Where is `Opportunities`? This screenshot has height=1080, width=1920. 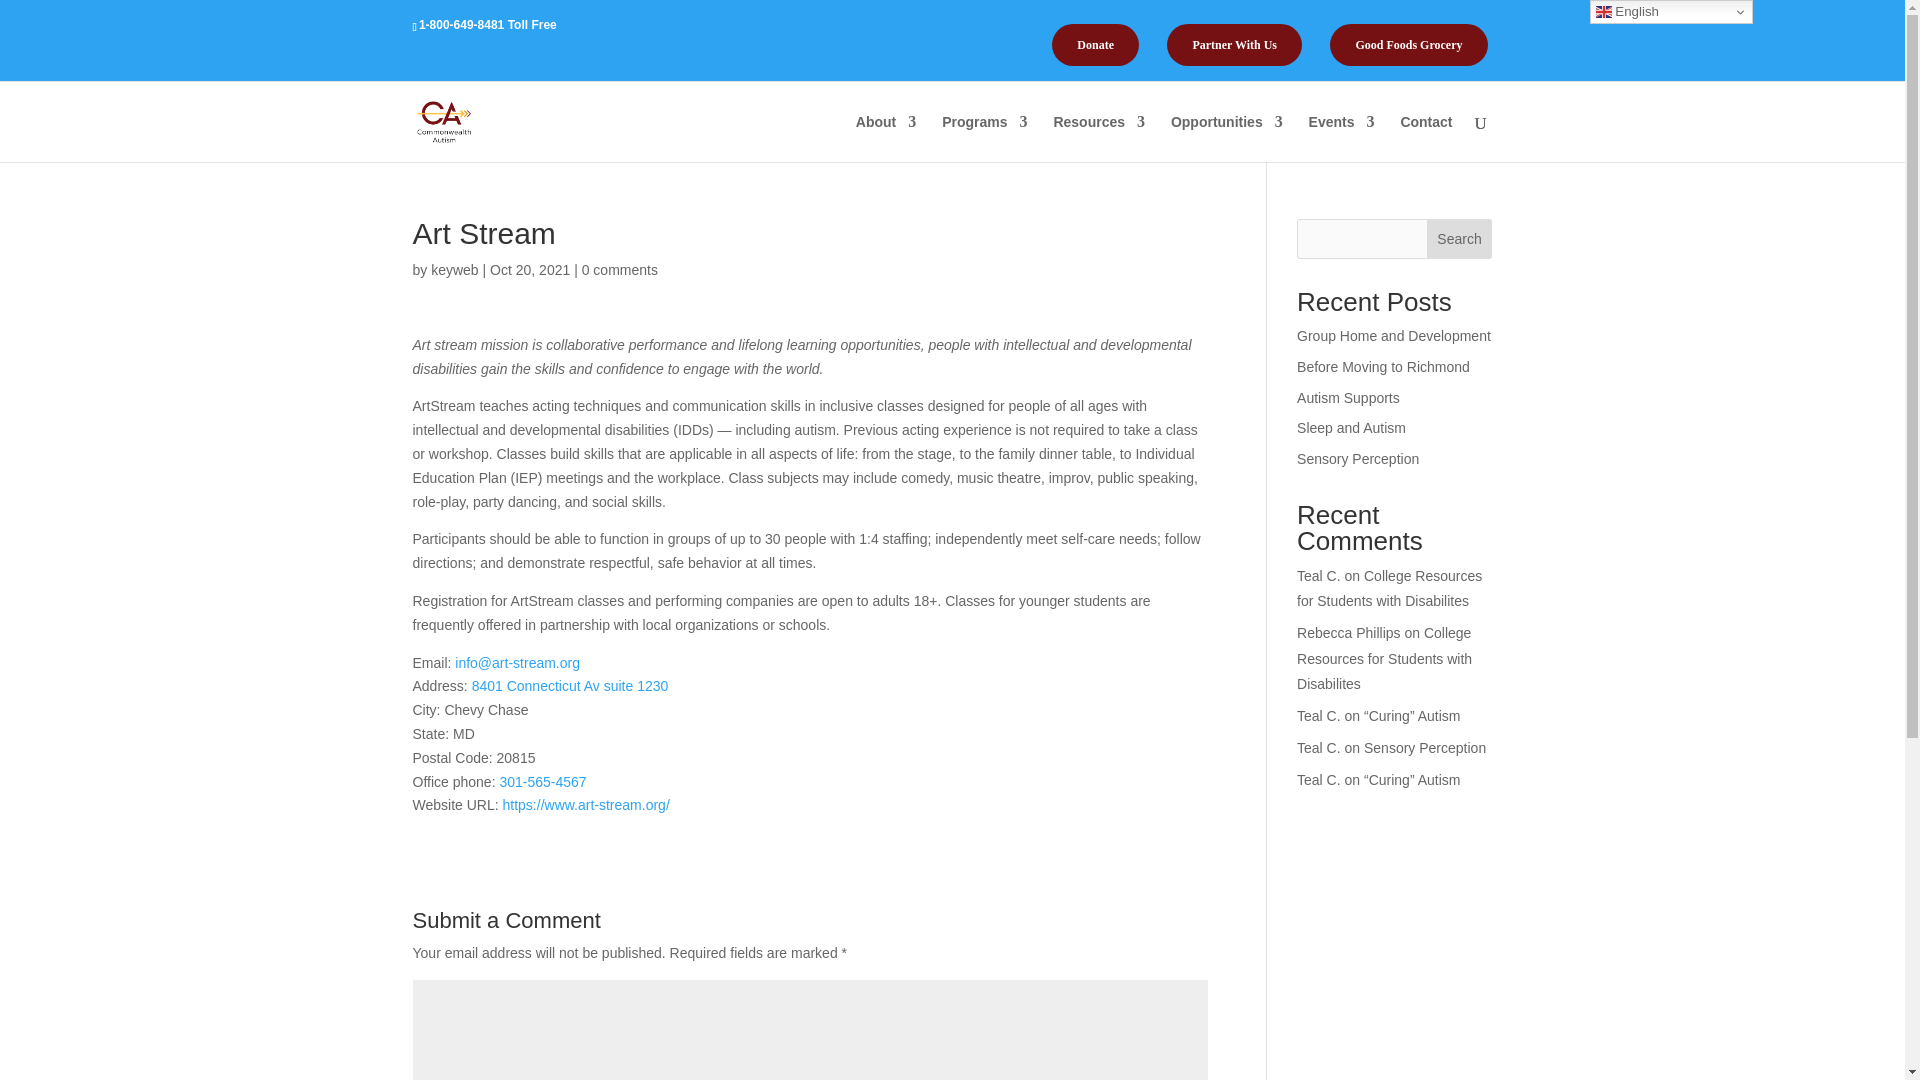
Opportunities is located at coordinates (1226, 138).